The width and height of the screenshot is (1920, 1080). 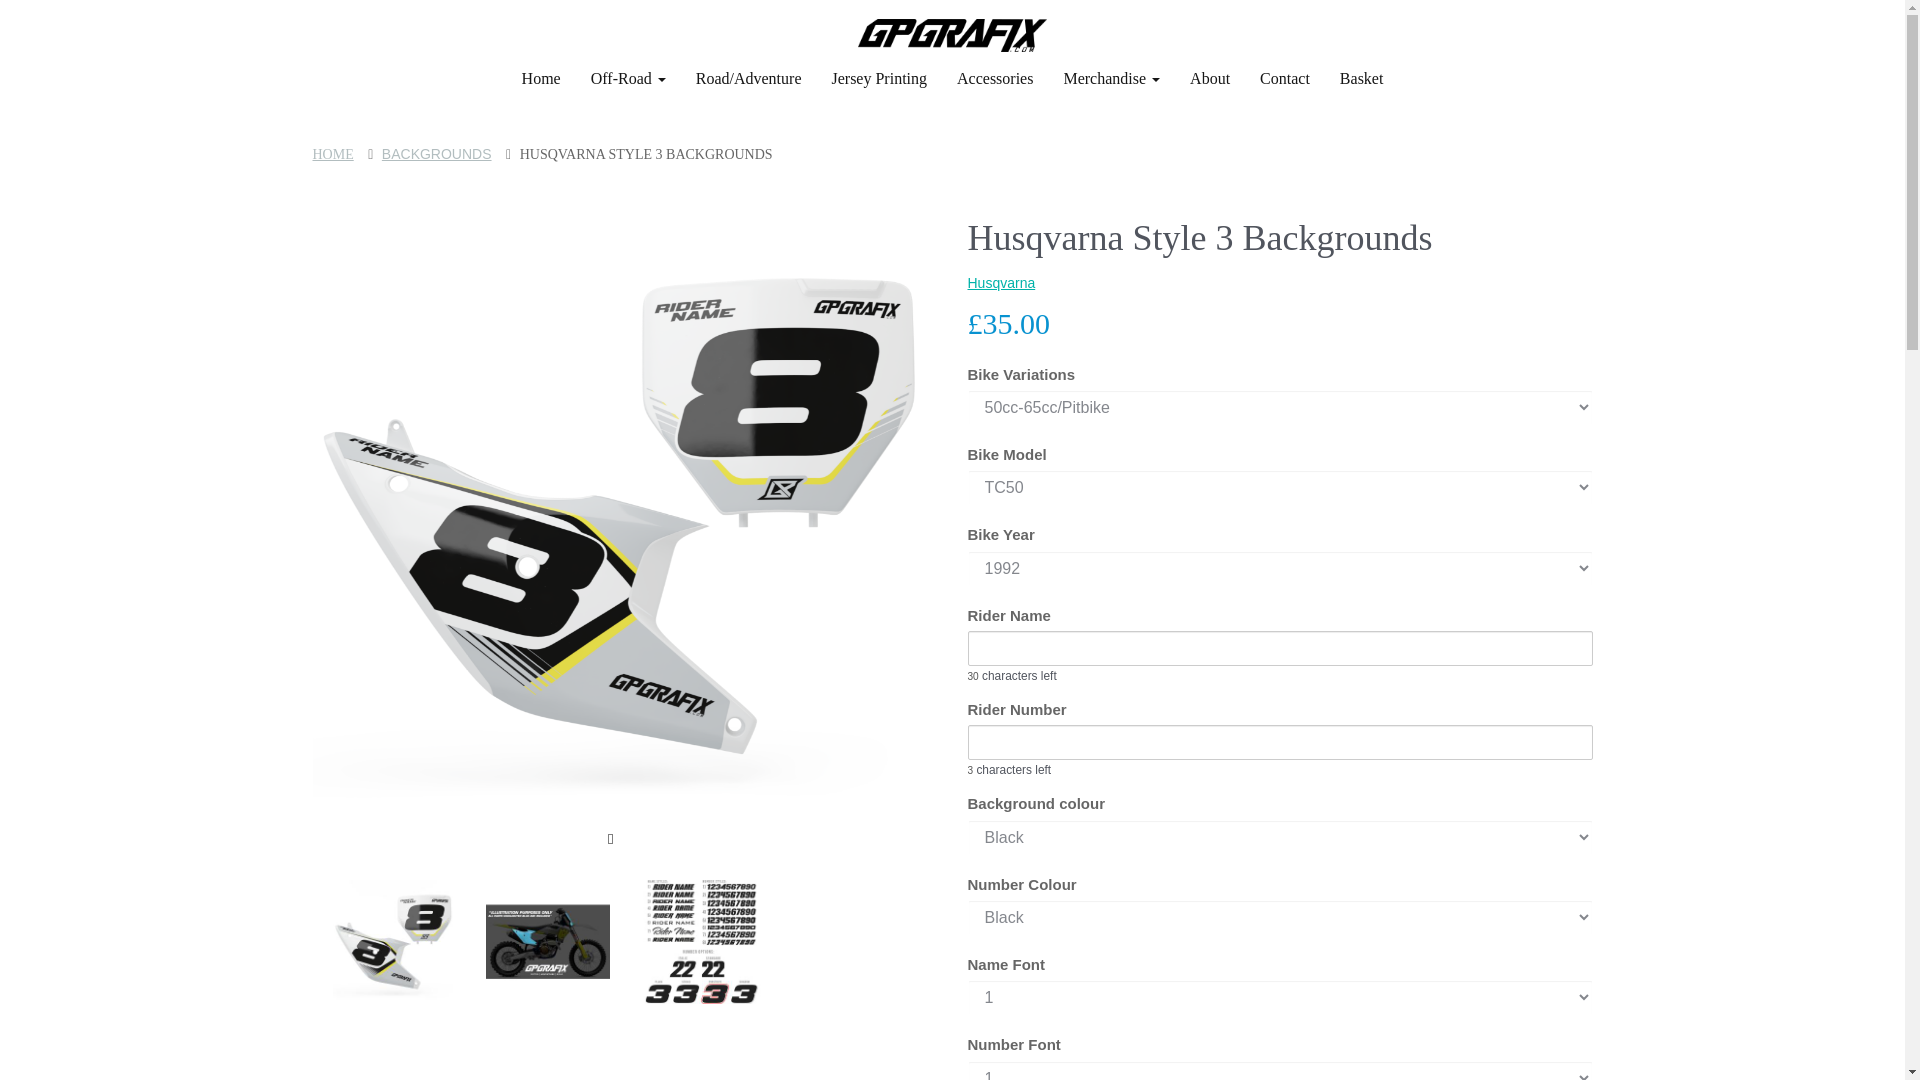 What do you see at coordinates (1284, 78) in the screenshot?
I see `Contact` at bounding box center [1284, 78].